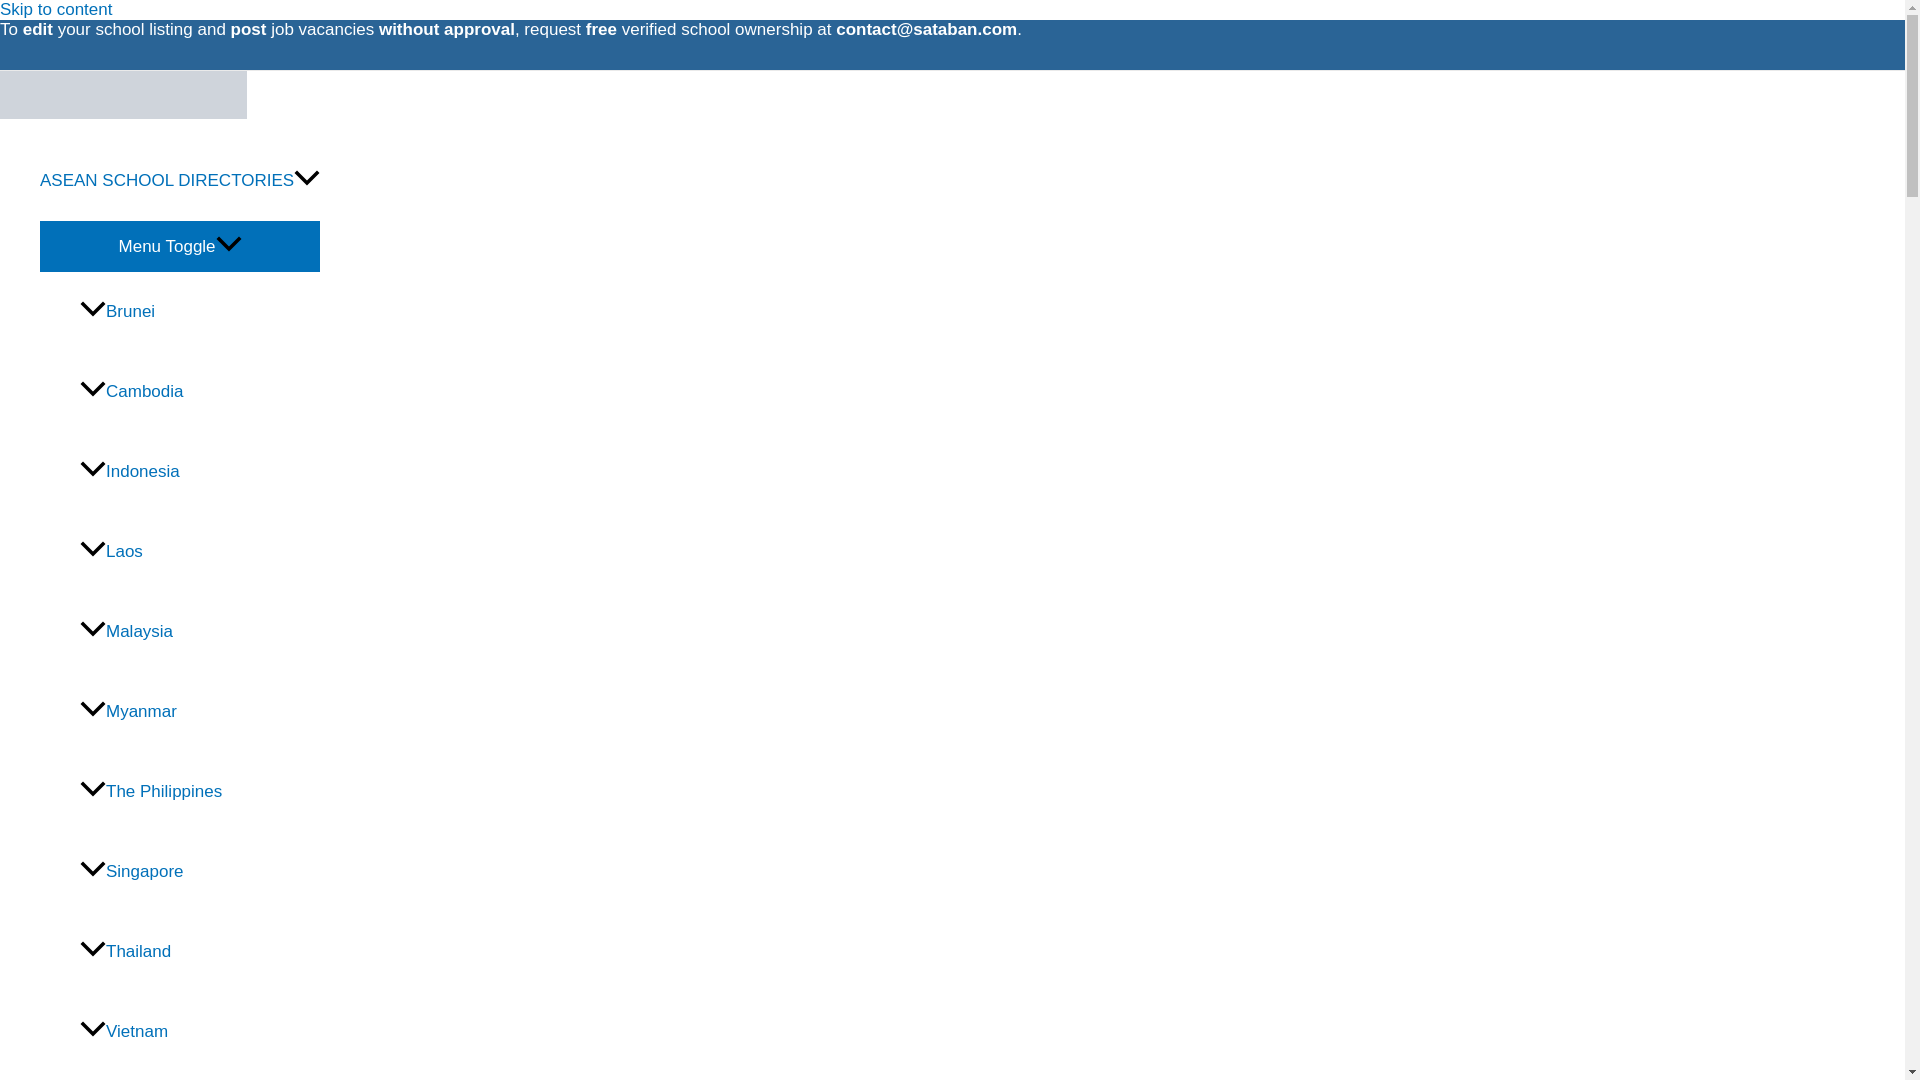 The image size is (1920, 1080). Describe the element at coordinates (200, 551) in the screenshot. I see `Laos` at that location.